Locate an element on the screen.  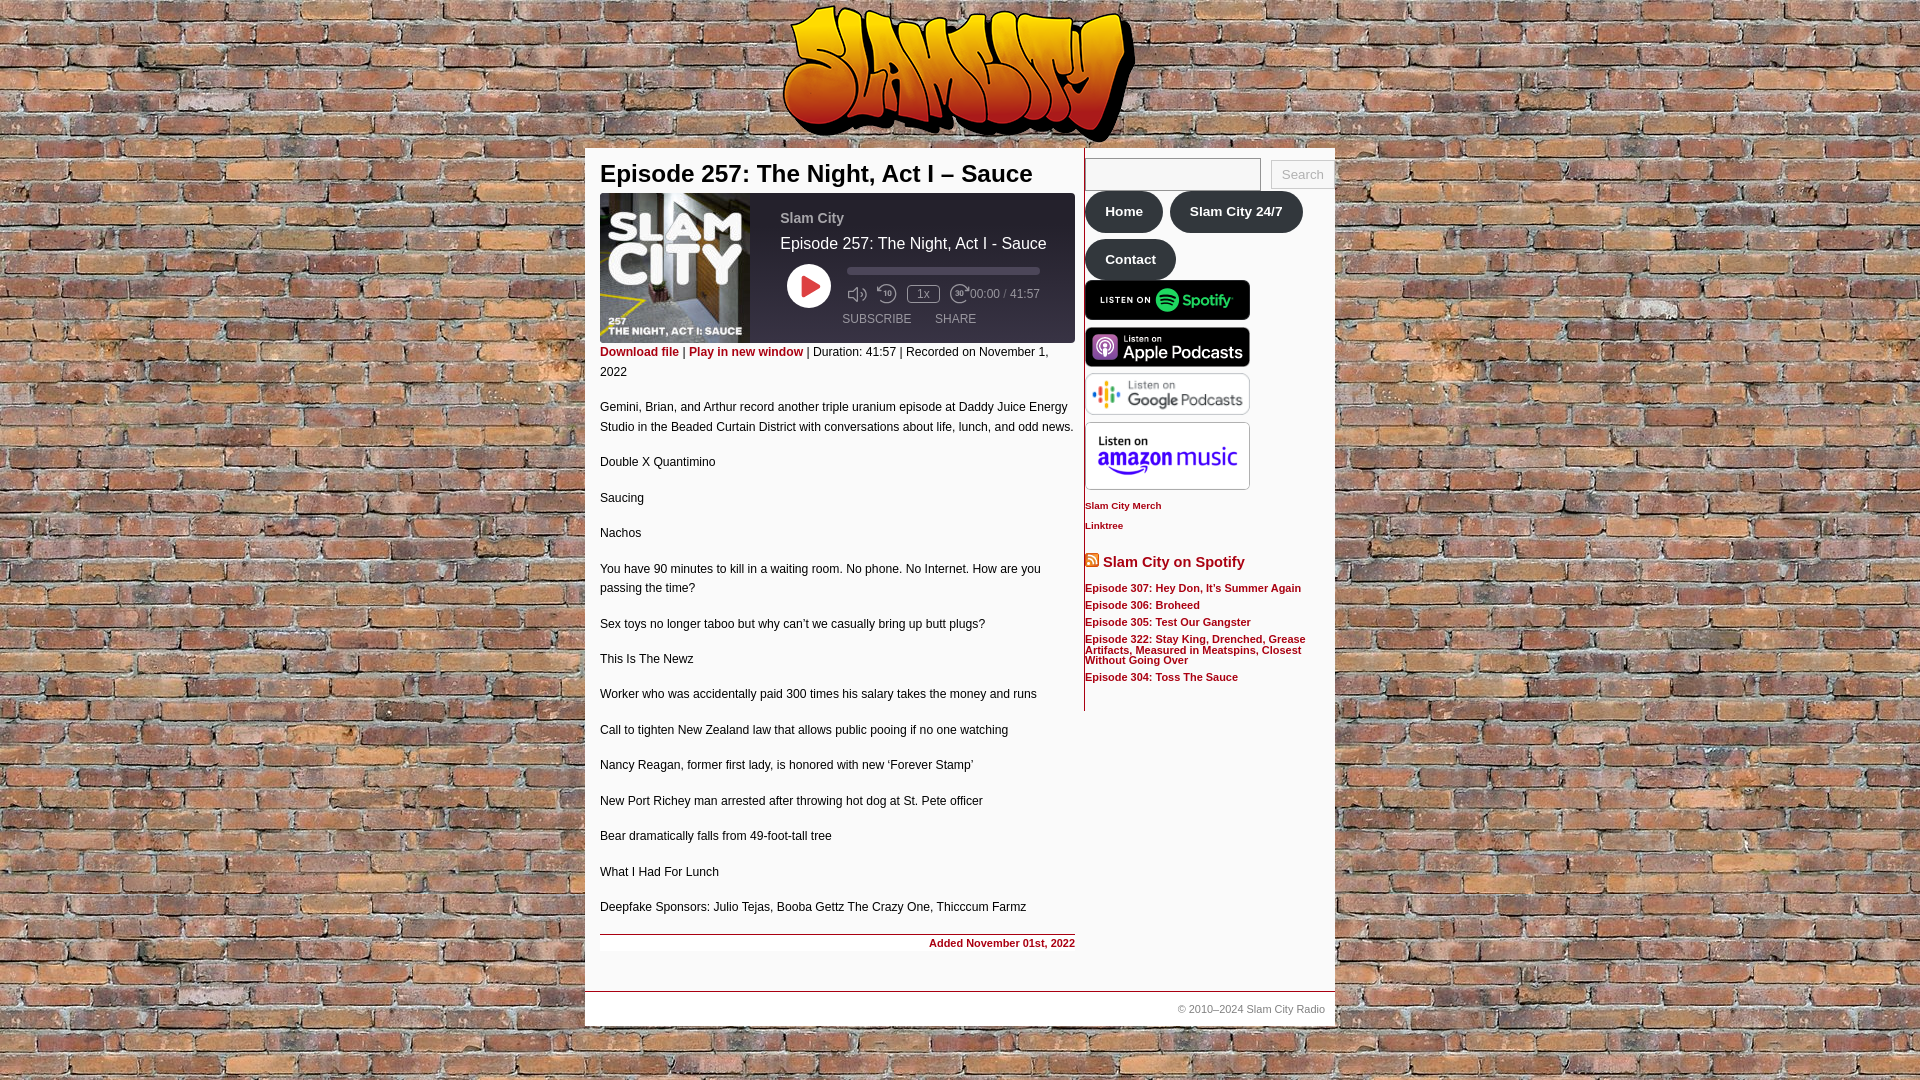
Slam City on Spotify is located at coordinates (1173, 562).